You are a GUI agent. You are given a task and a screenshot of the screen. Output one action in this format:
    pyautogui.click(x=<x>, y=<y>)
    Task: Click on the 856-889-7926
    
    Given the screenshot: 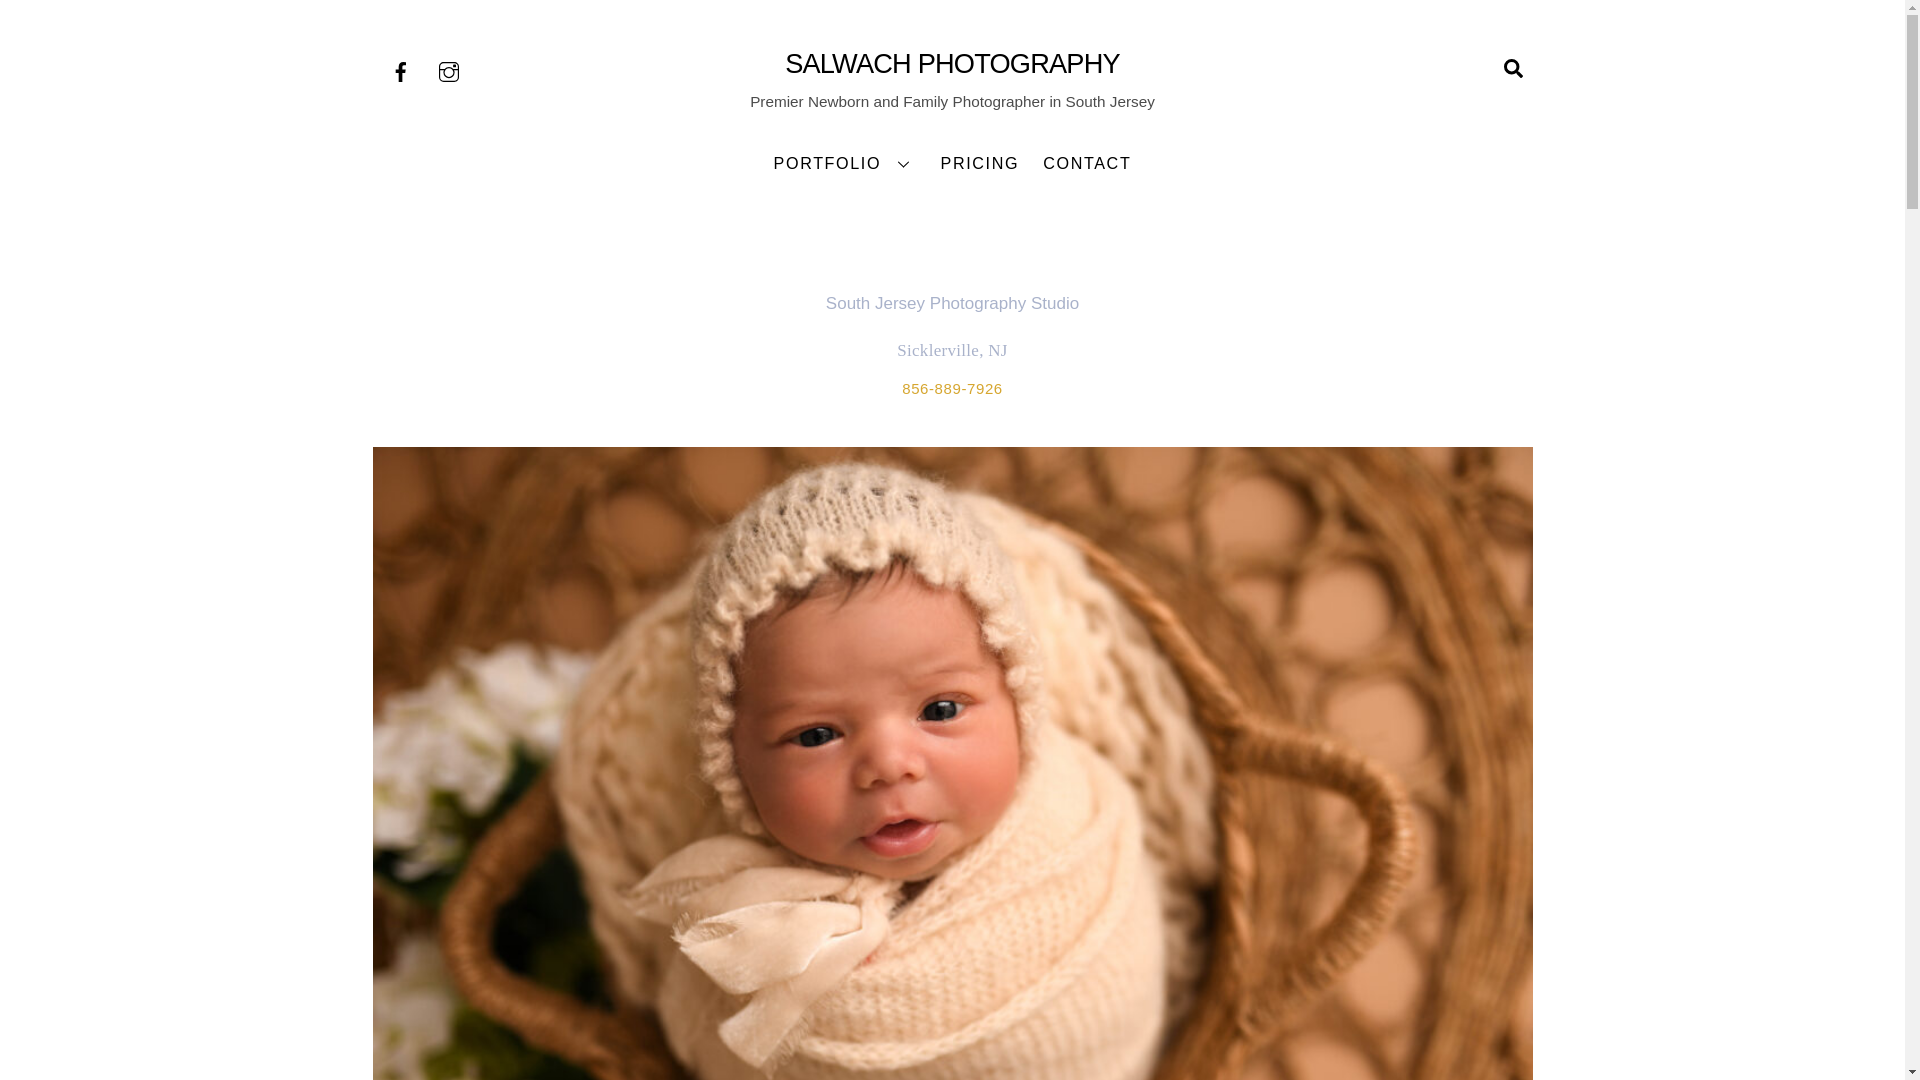 What is the action you would take?
    pyautogui.click(x=952, y=388)
    